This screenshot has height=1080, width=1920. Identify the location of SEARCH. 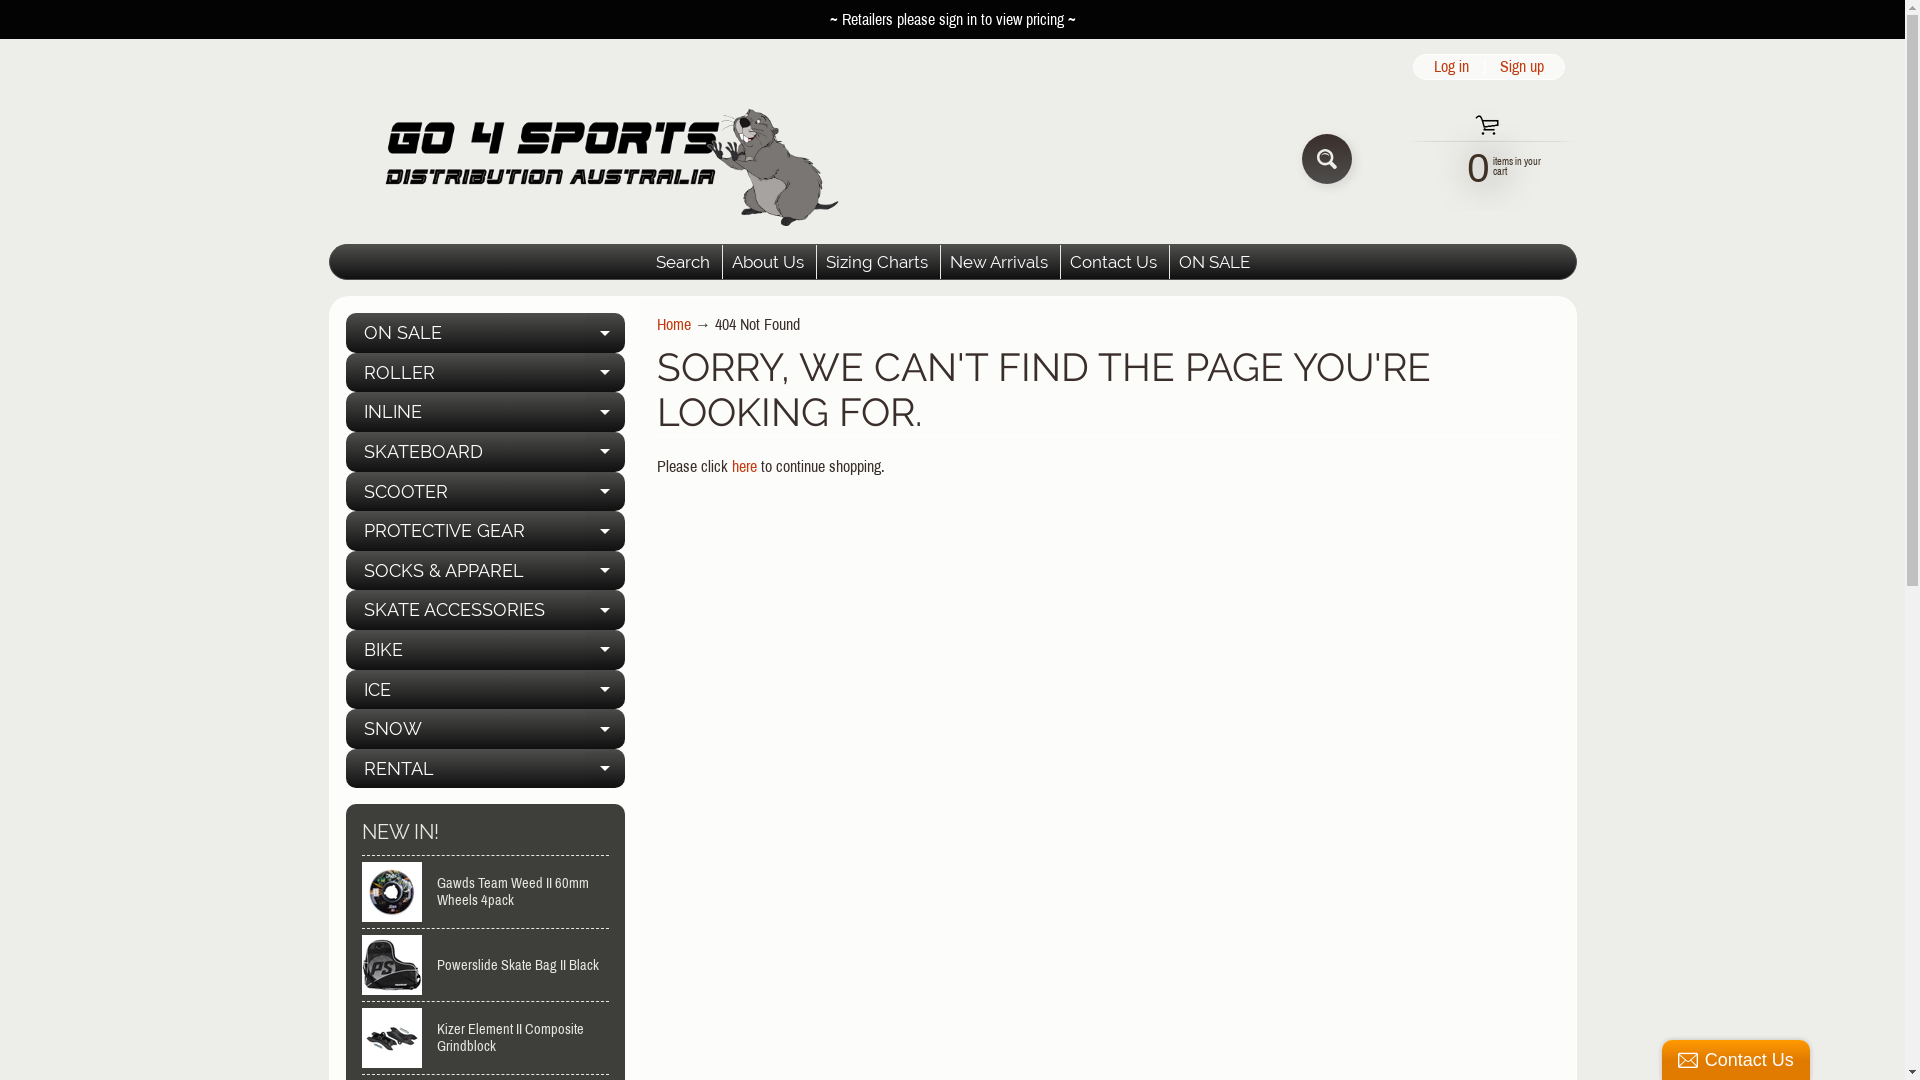
(1327, 159).